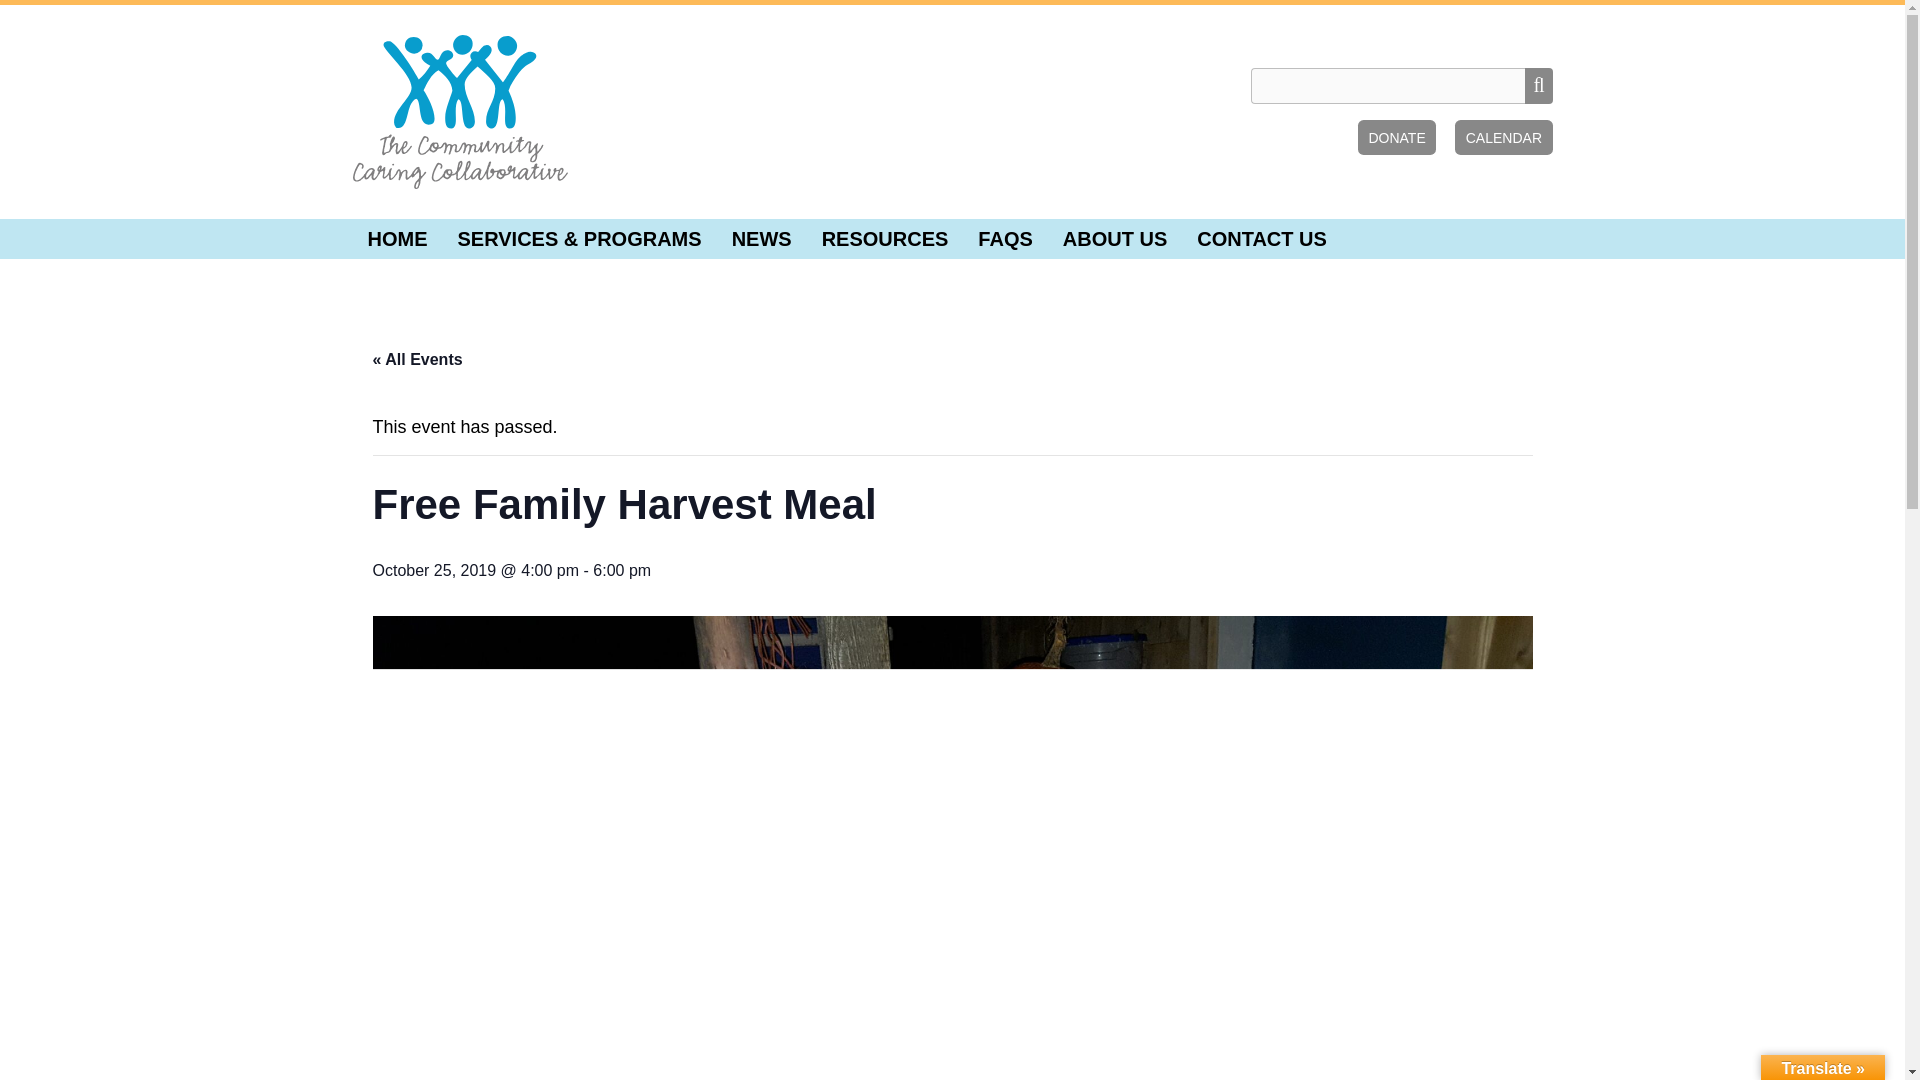 Image resolution: width=1920 pixels, height=1080 pixels. Describe the element at coordinates (458, 112) in the screenshot. I see `ccc` at that location.